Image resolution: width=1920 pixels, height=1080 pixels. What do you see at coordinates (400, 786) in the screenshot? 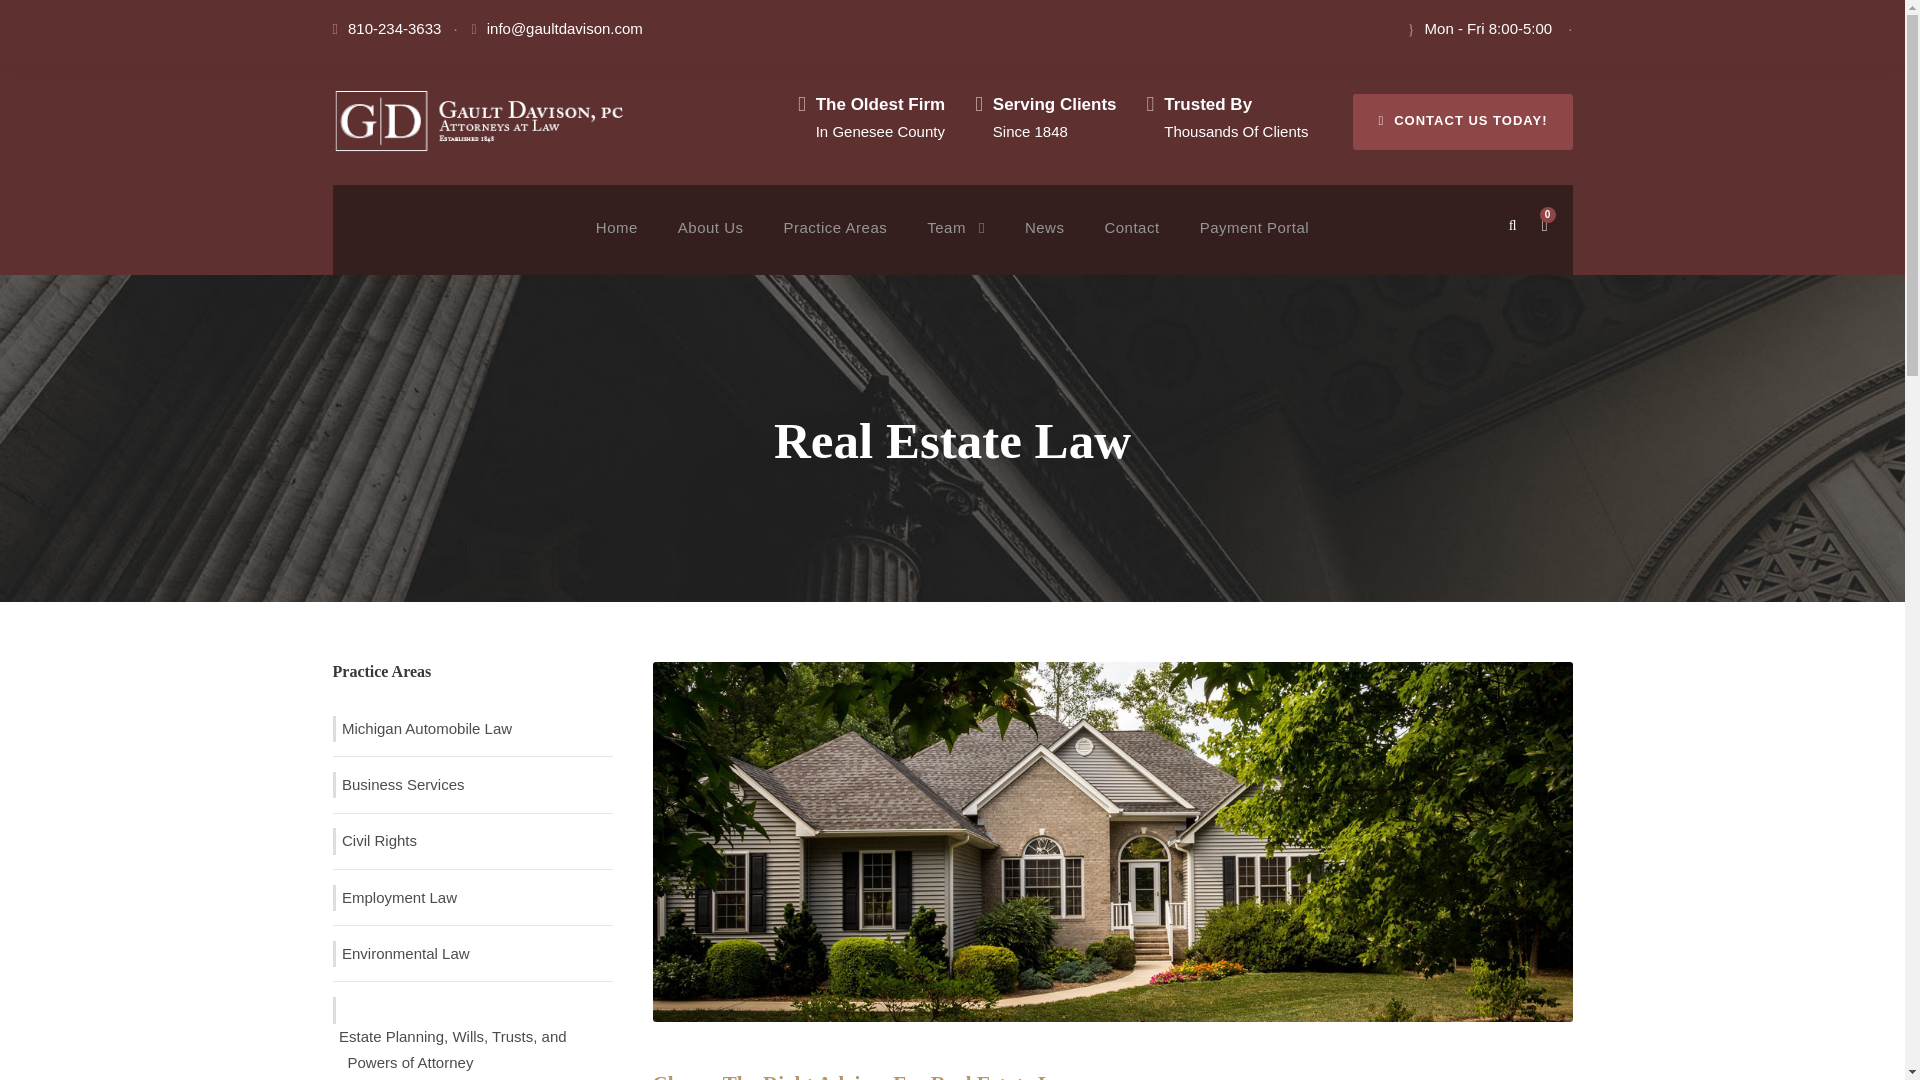
I see `Business Services` at bounding box center [400, 786].